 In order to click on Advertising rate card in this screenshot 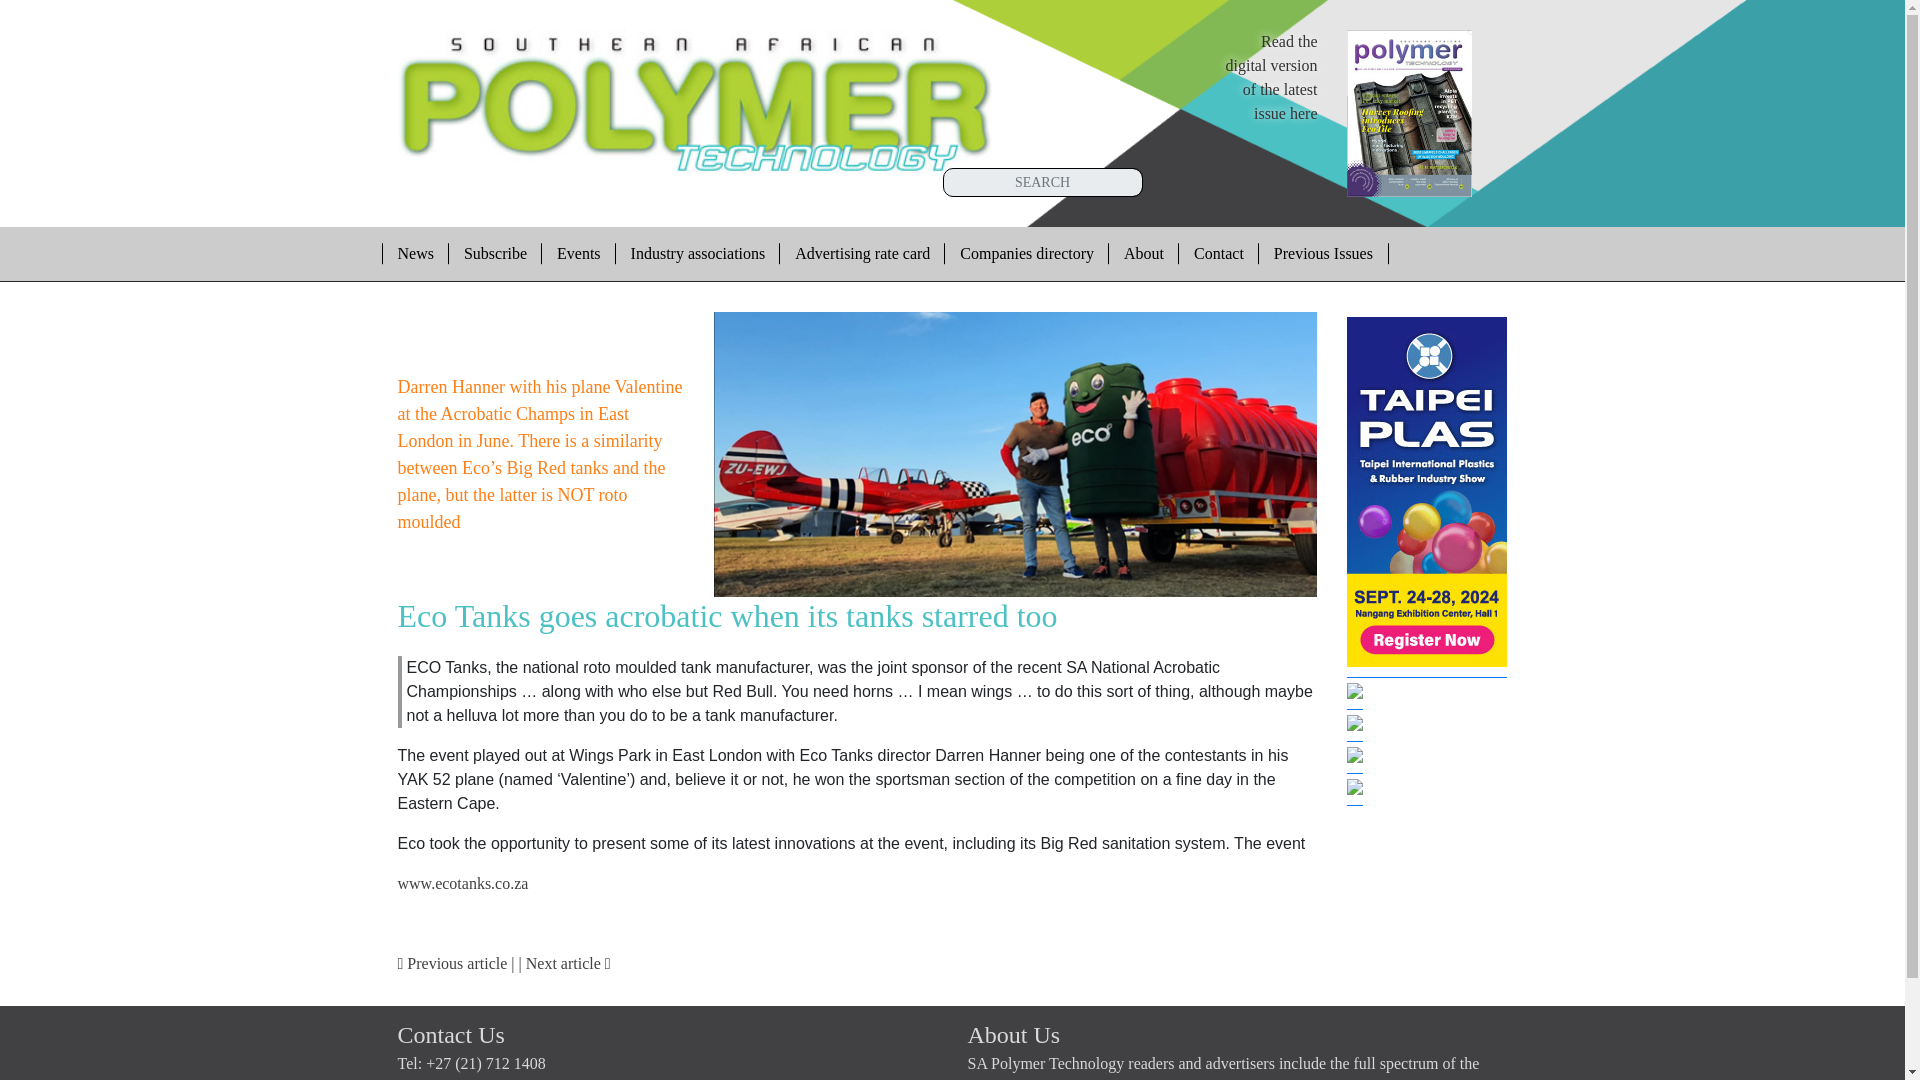, I will do `click(862, 253)`.